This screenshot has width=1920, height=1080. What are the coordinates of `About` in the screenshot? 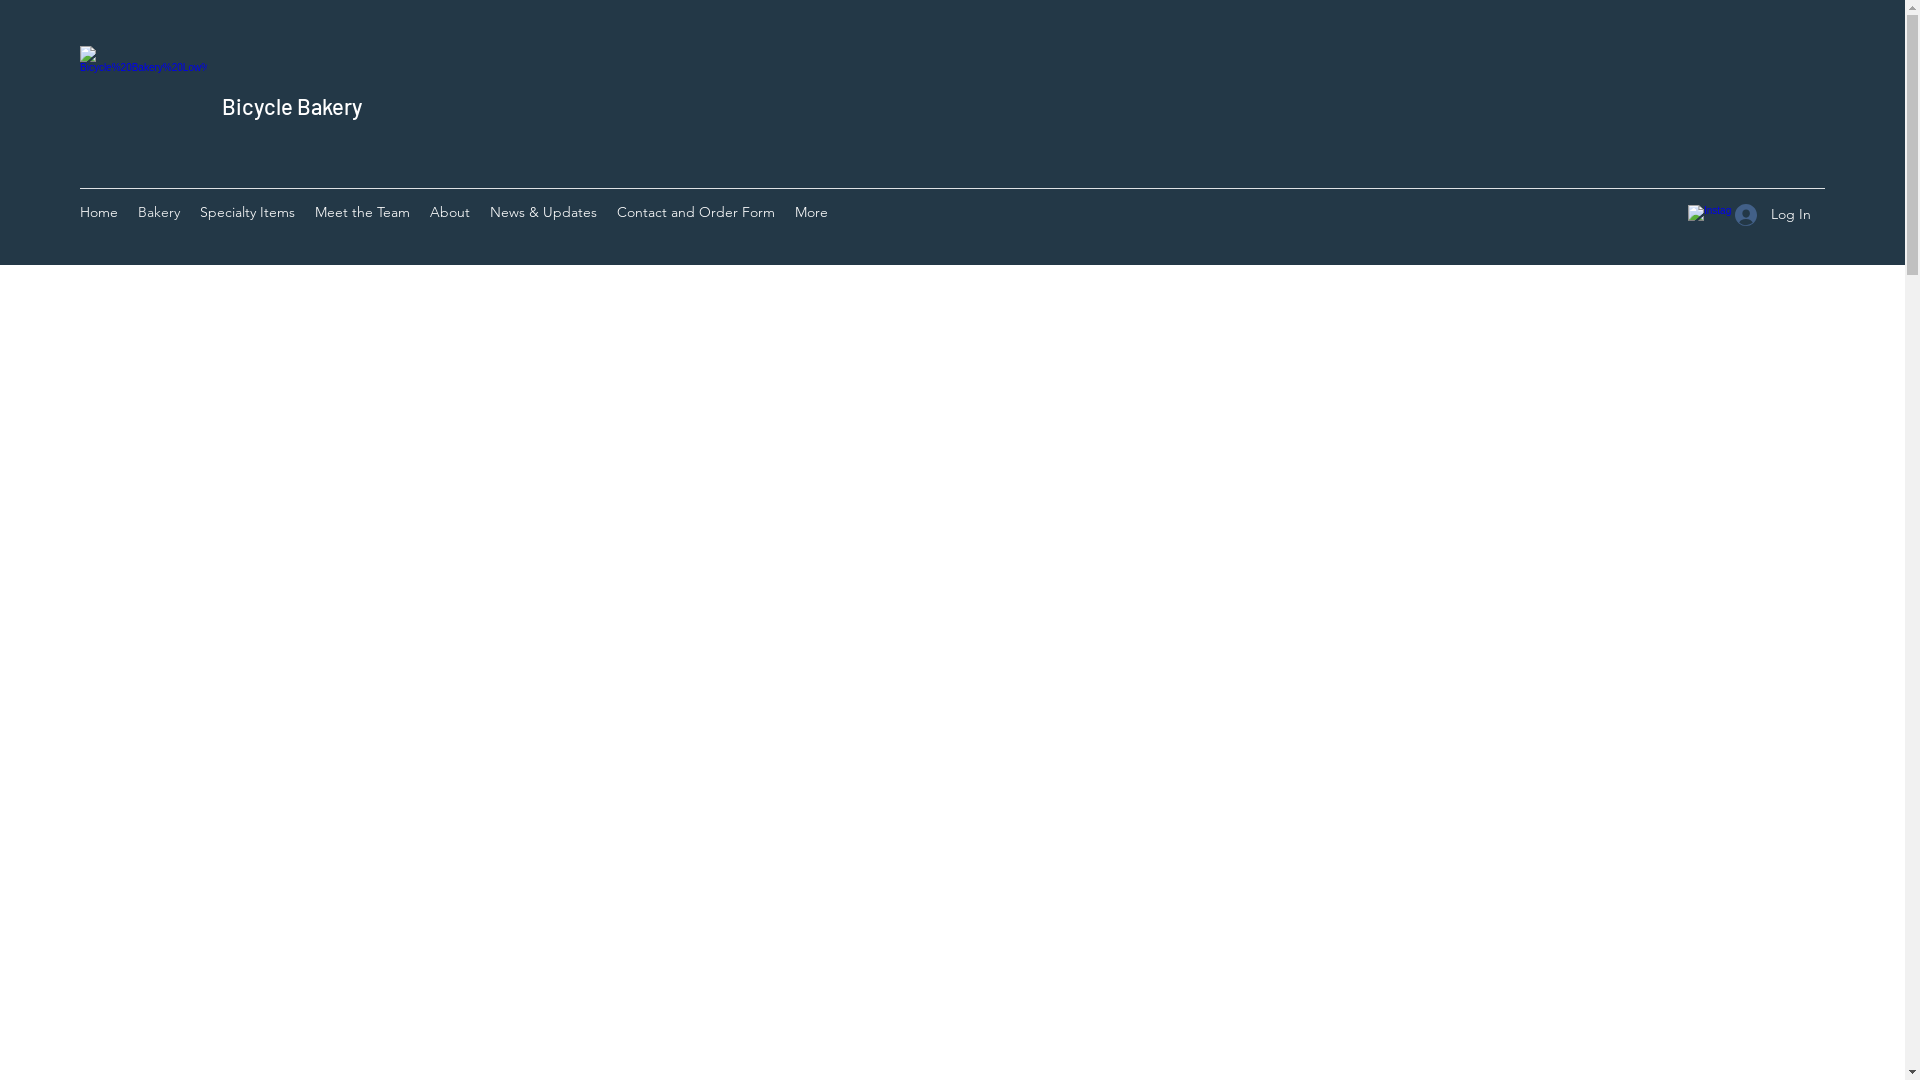 It's located at (450, 215).